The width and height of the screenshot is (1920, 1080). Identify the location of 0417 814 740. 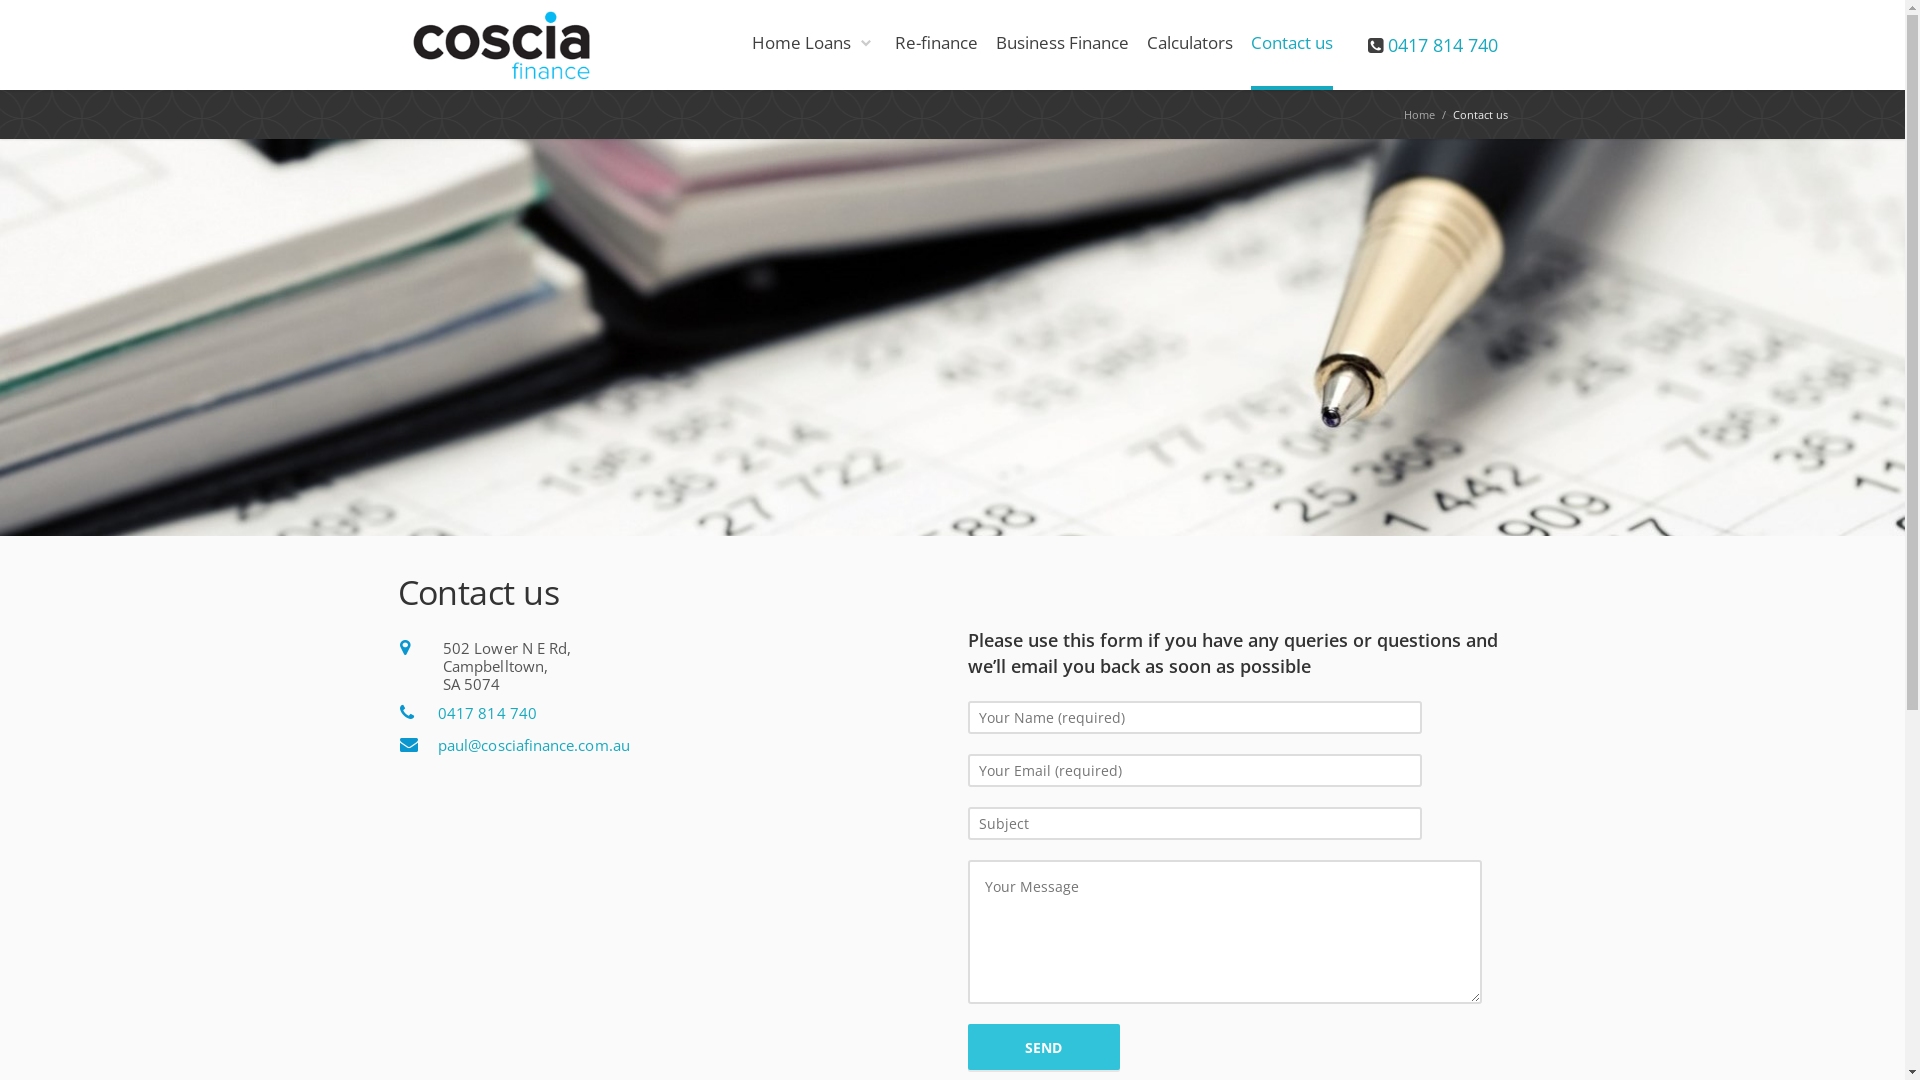
(488, 713).